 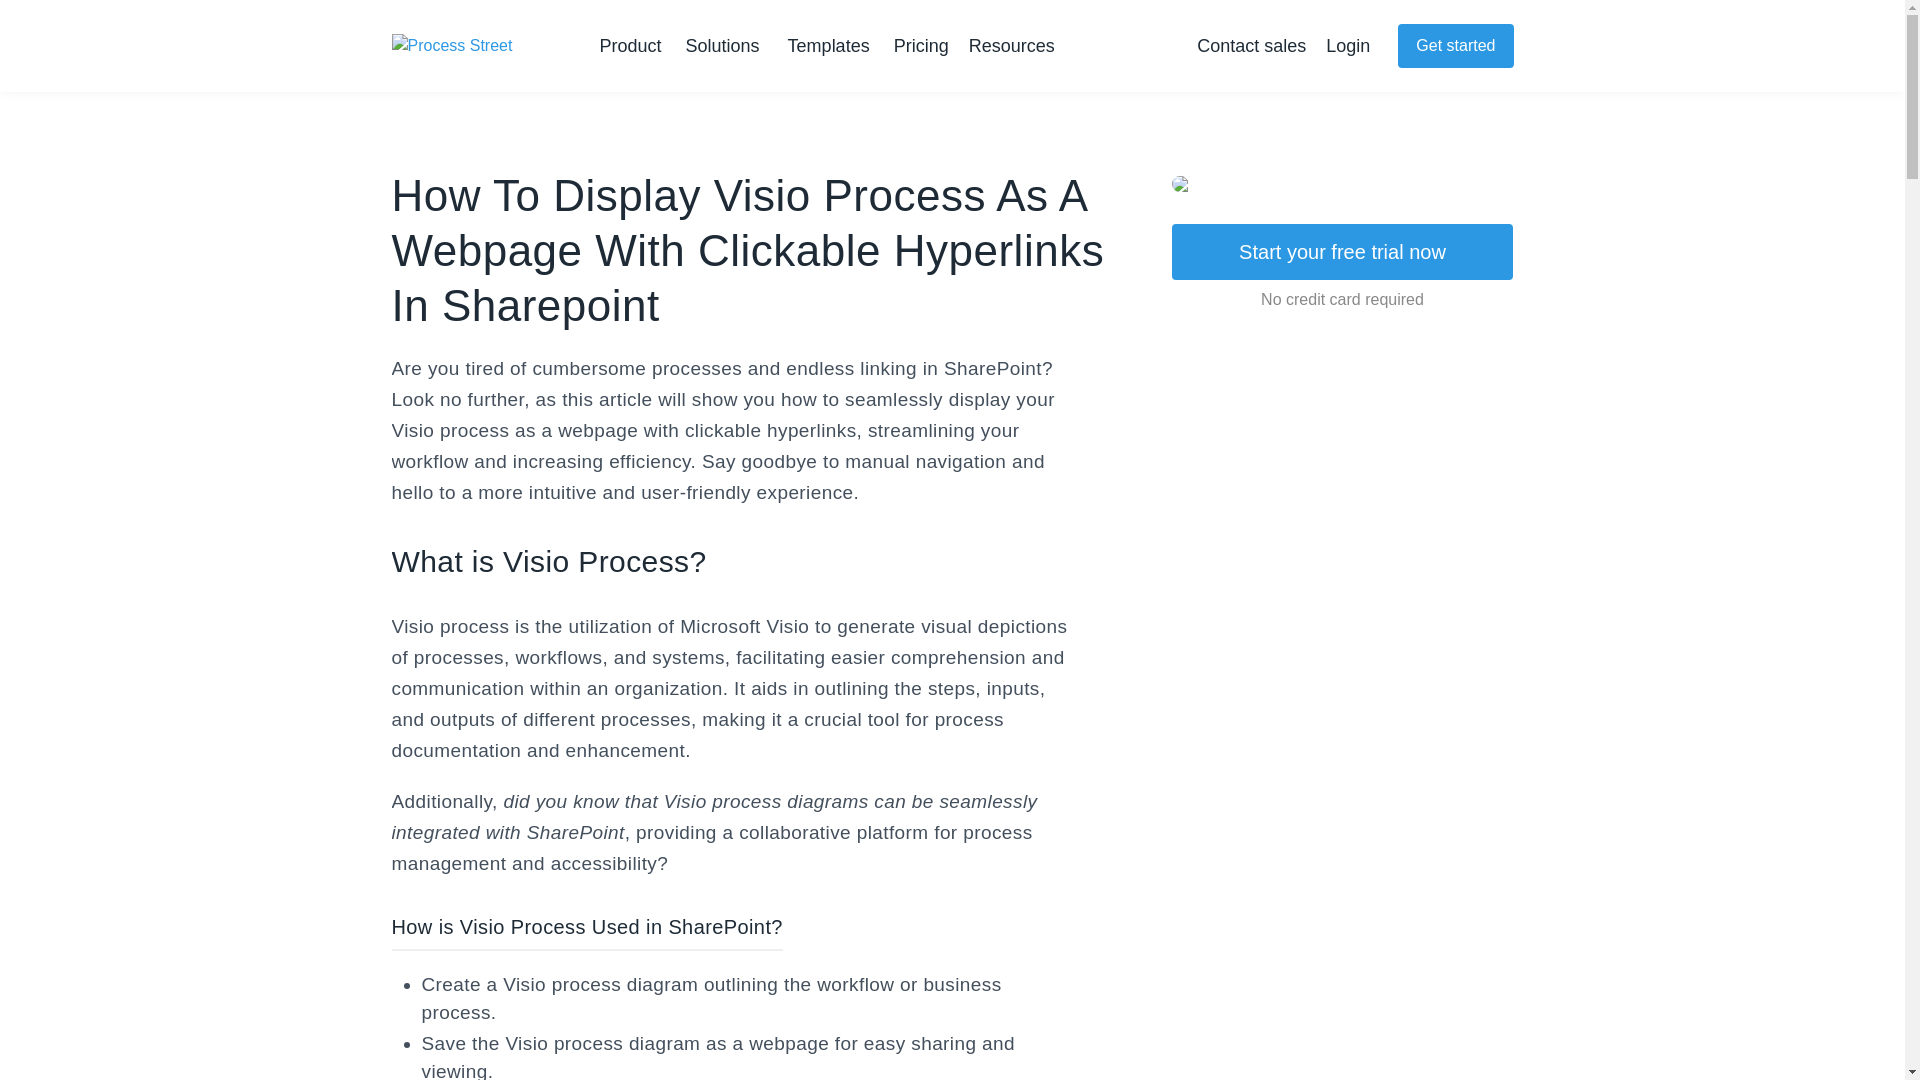 What do you see at coordinates (1454, 46) in the screenshot?
I see `Get started` at bounding box center [1454, 46].